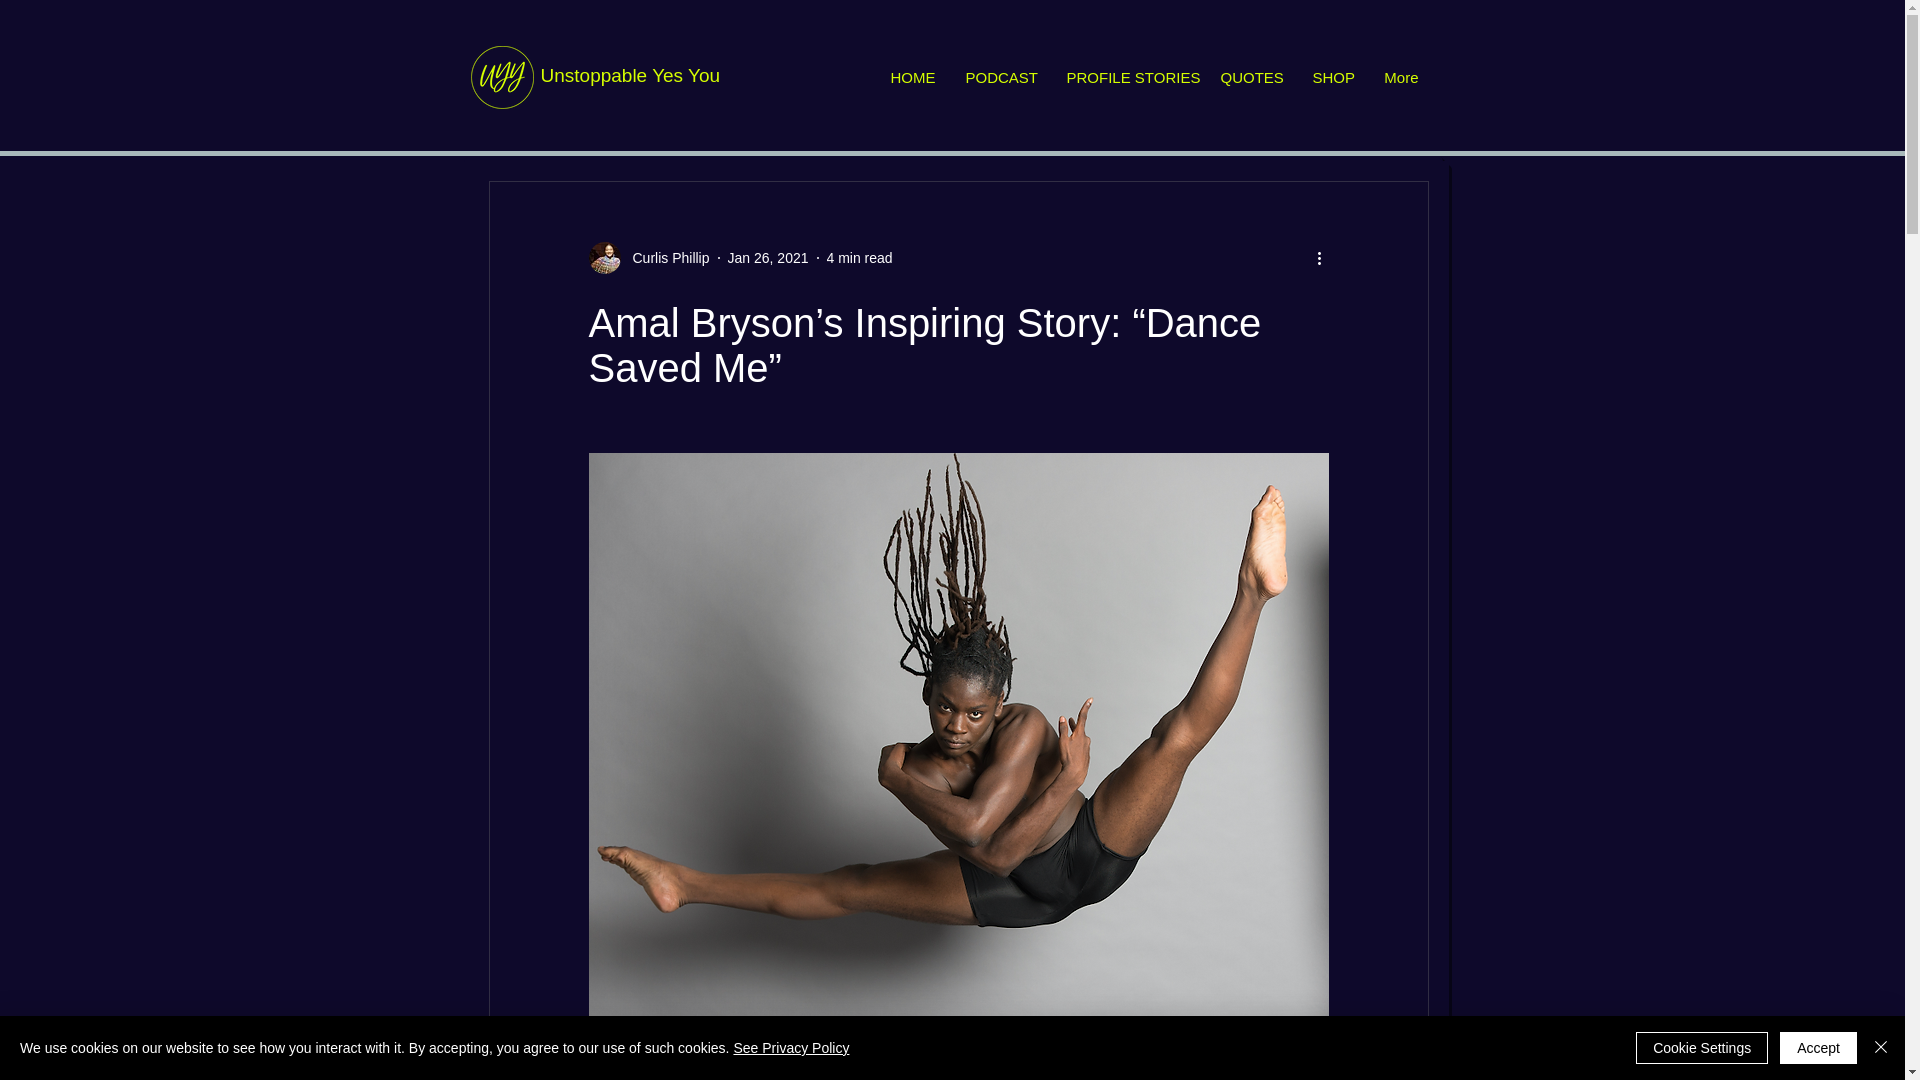  I want to click on HOME, so click(912, 78).